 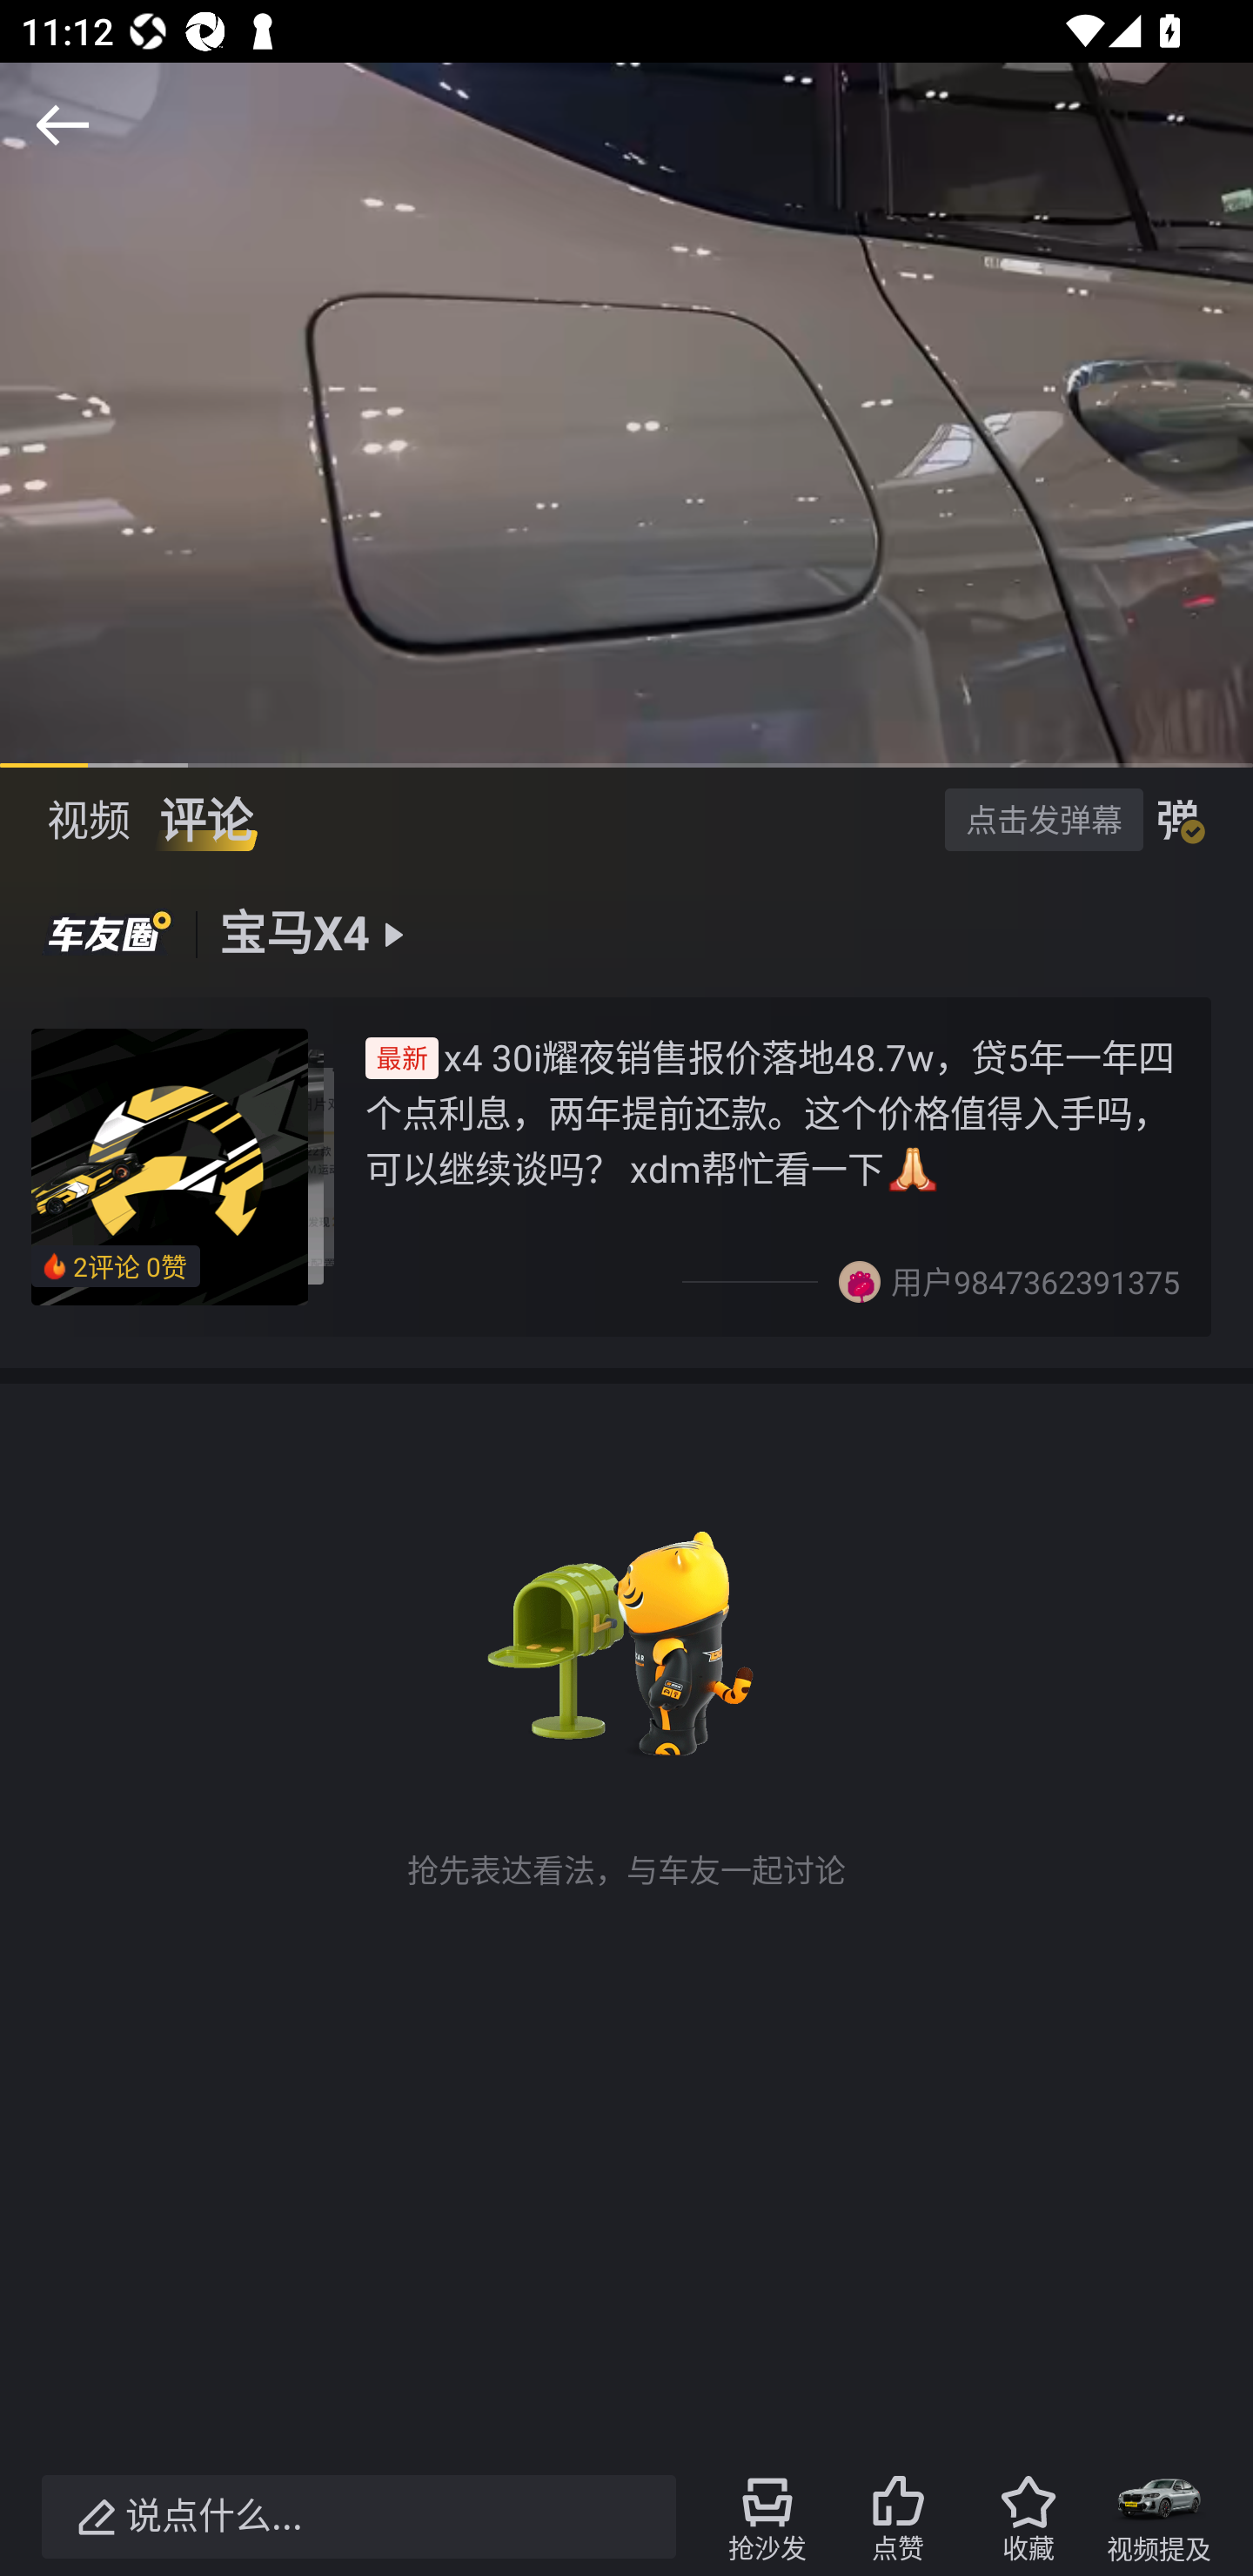 I want to click on 抢先表达看法，与车友一起讨论, so click(x=626, y=1699).